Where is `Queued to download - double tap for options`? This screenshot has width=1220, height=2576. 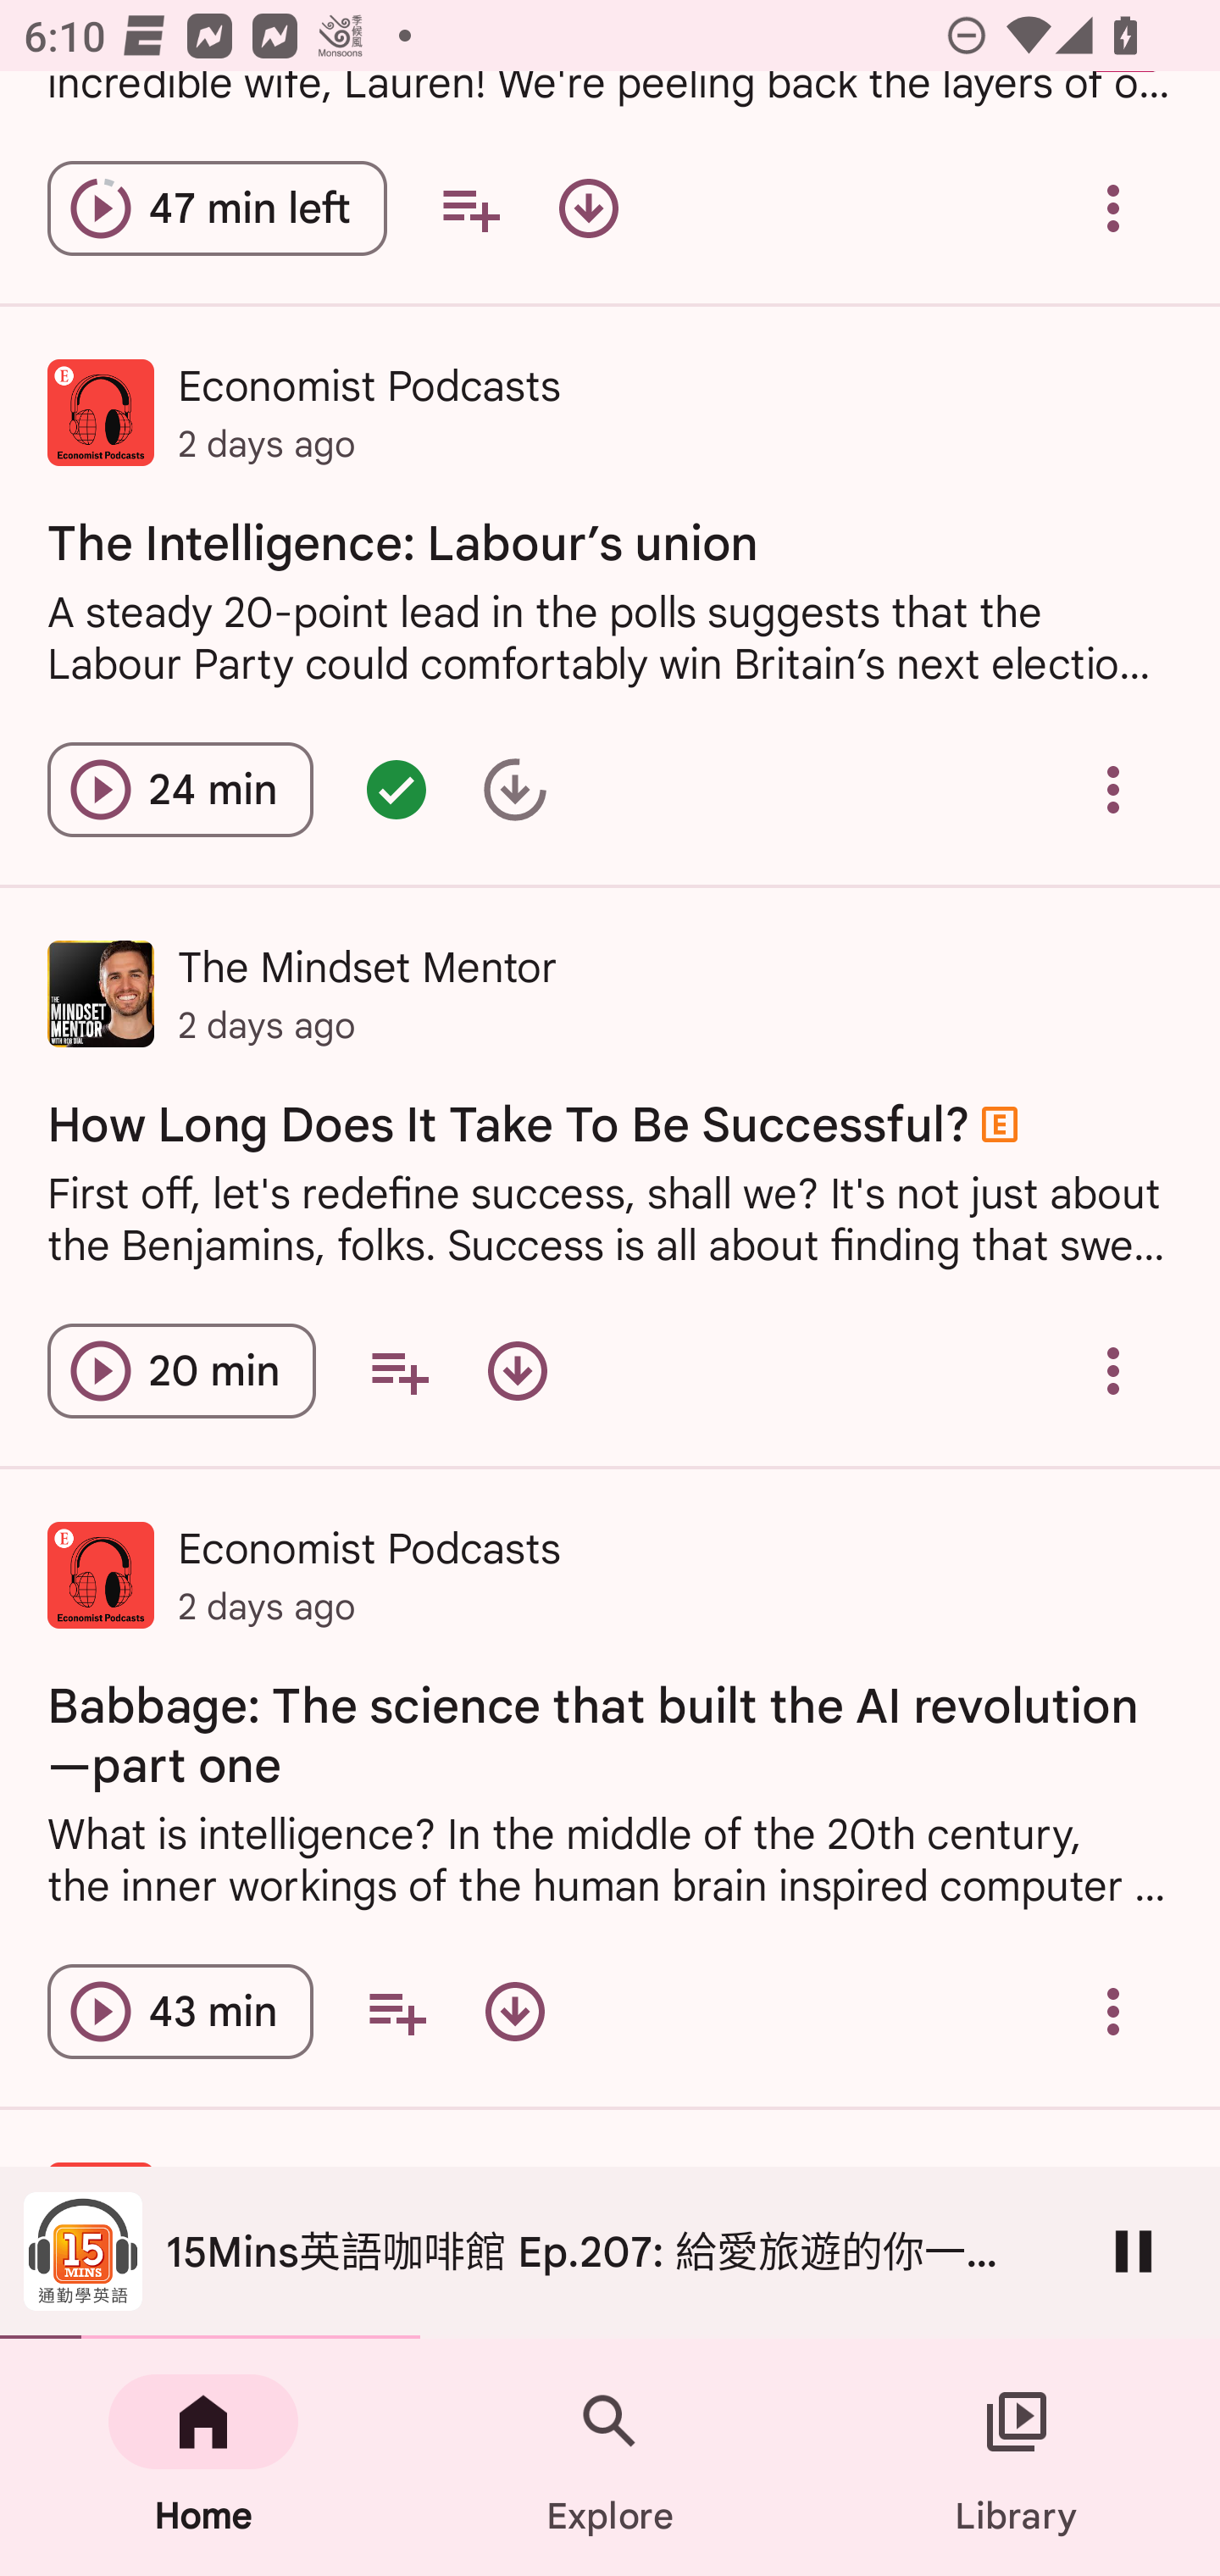 Queued to download - double tap for options is located at coordinates (515, 790).